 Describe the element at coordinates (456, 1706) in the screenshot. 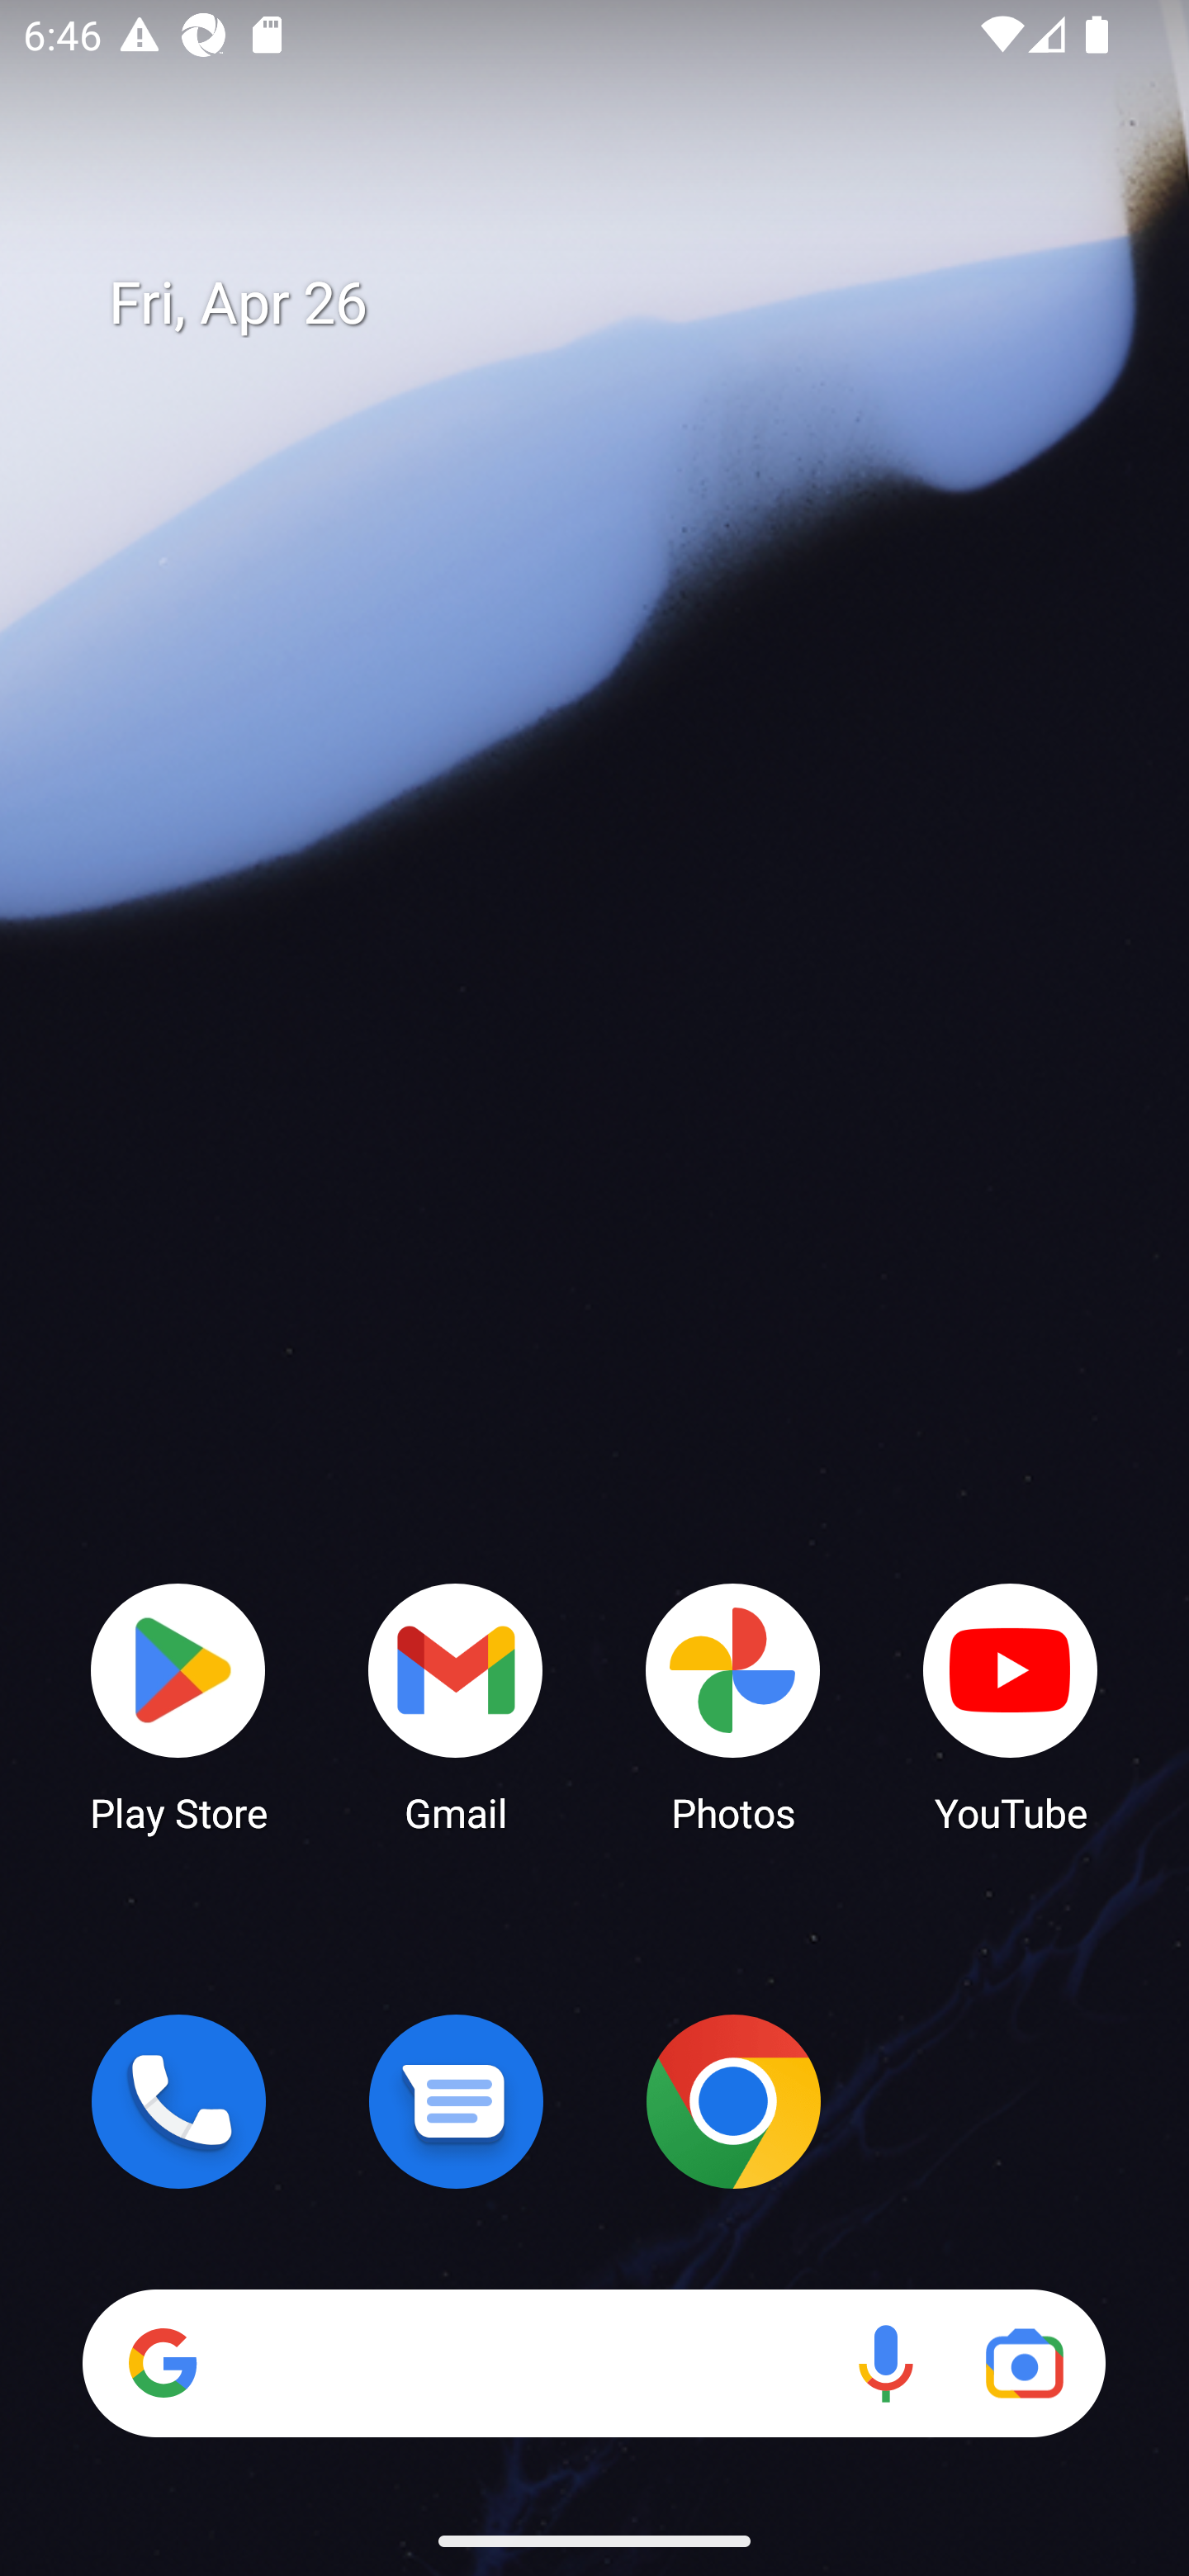

I see `Gmail` at that location.